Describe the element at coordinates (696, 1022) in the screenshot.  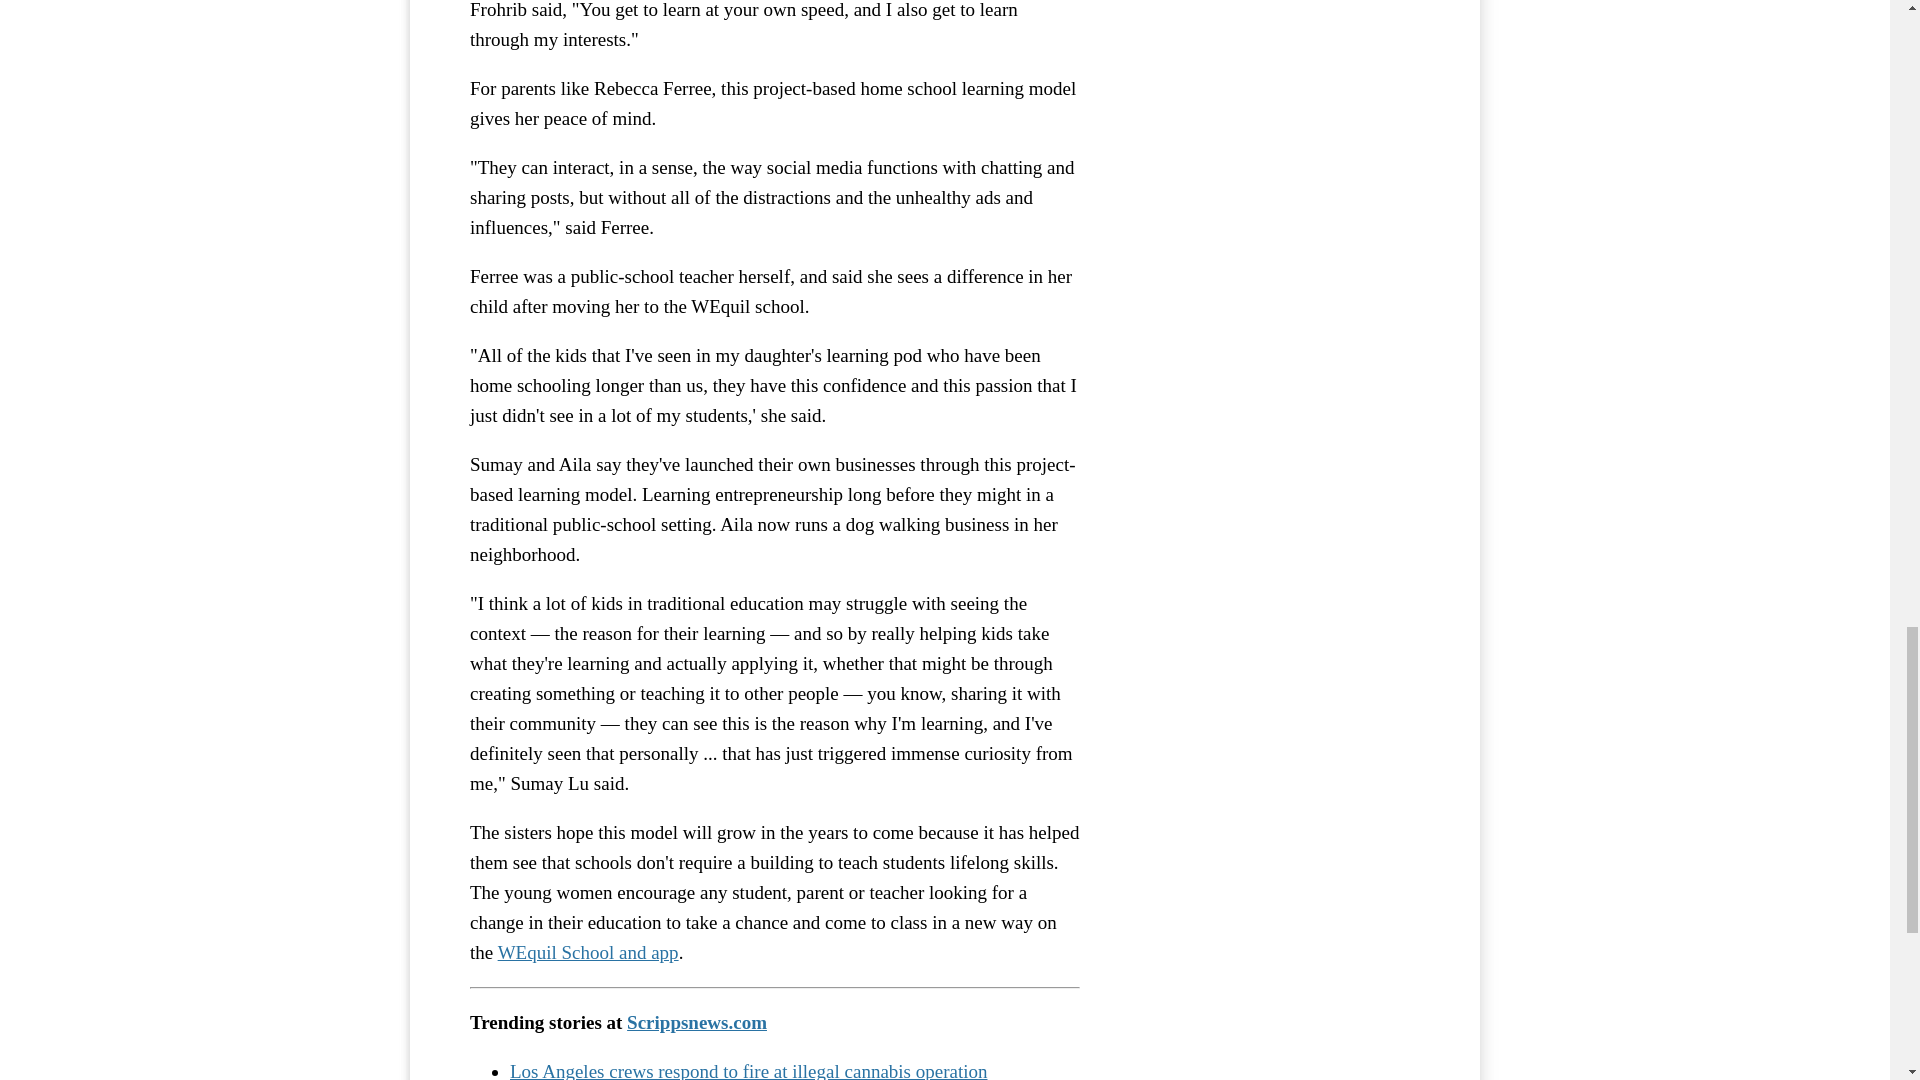
I see `Scrippsnews.com` at that location.